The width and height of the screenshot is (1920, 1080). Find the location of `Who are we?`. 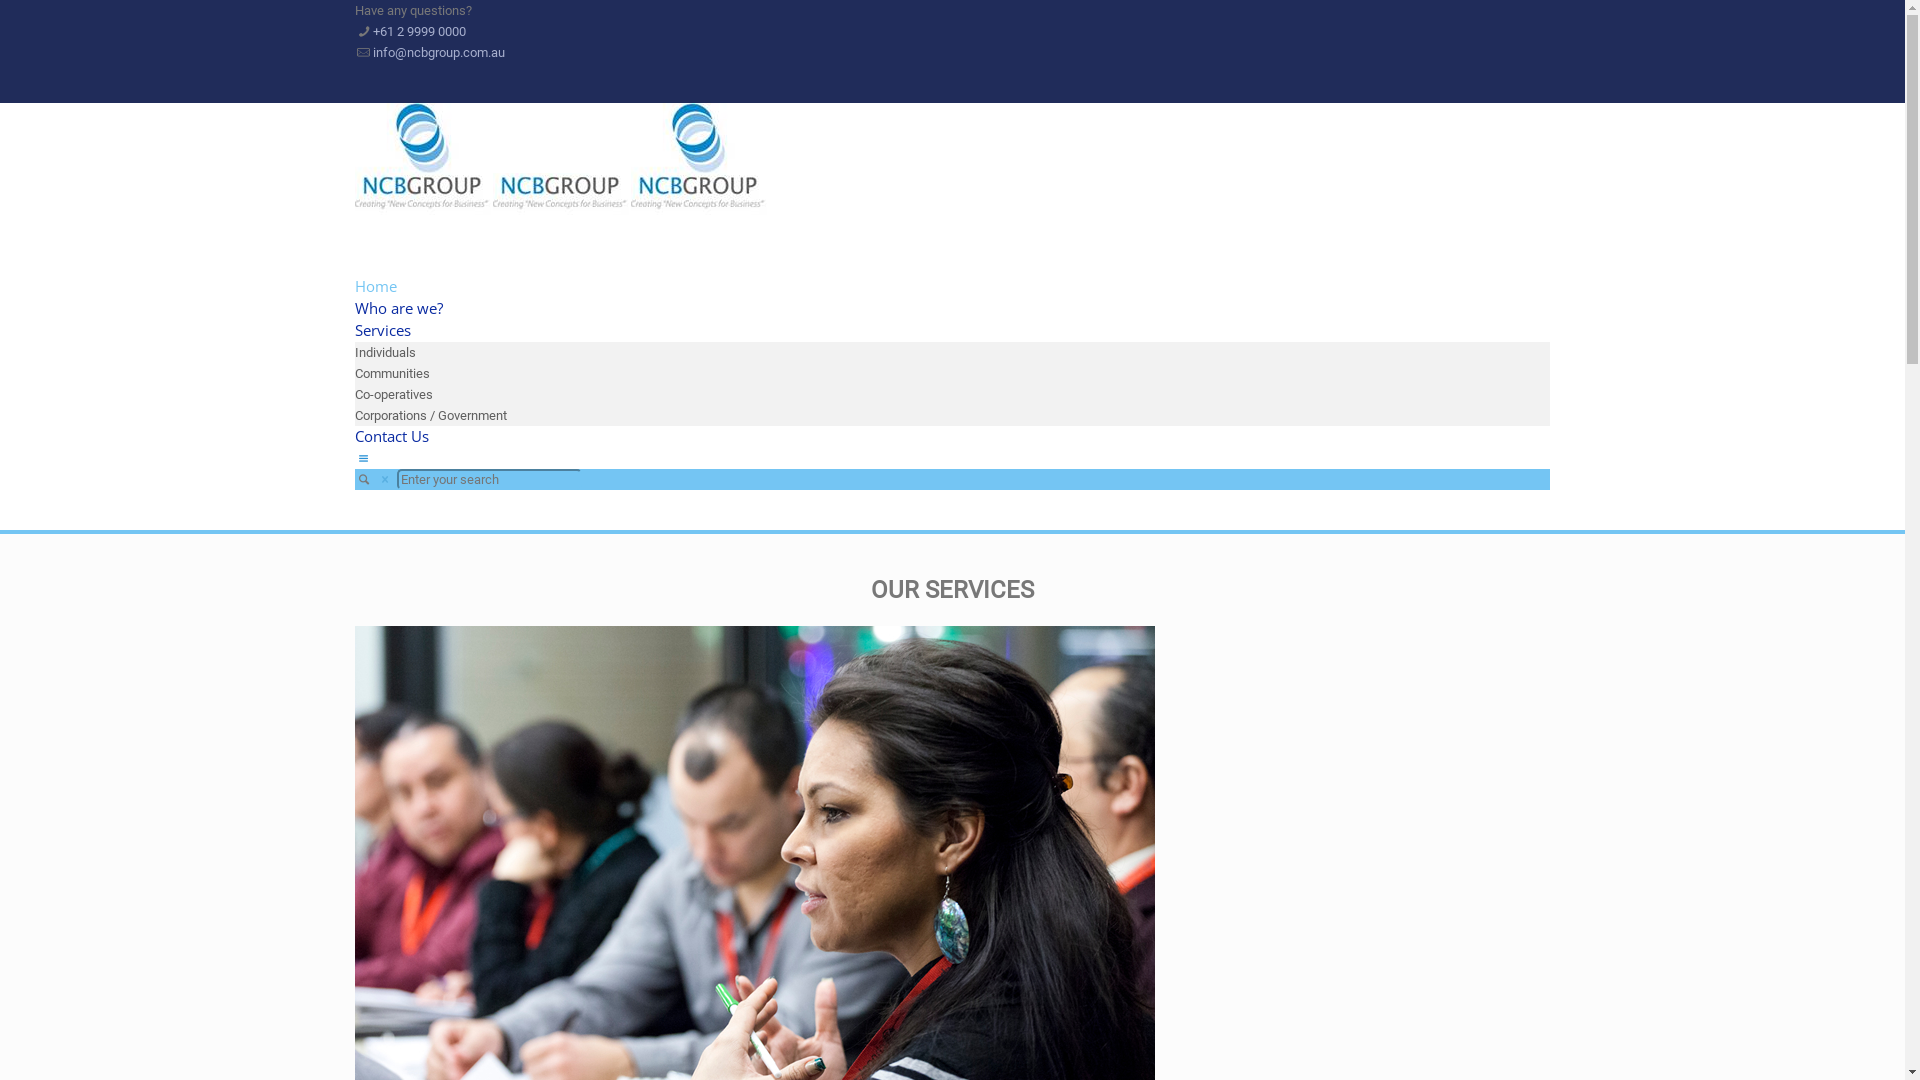

Who are we? is located at coordinates (399, 308).